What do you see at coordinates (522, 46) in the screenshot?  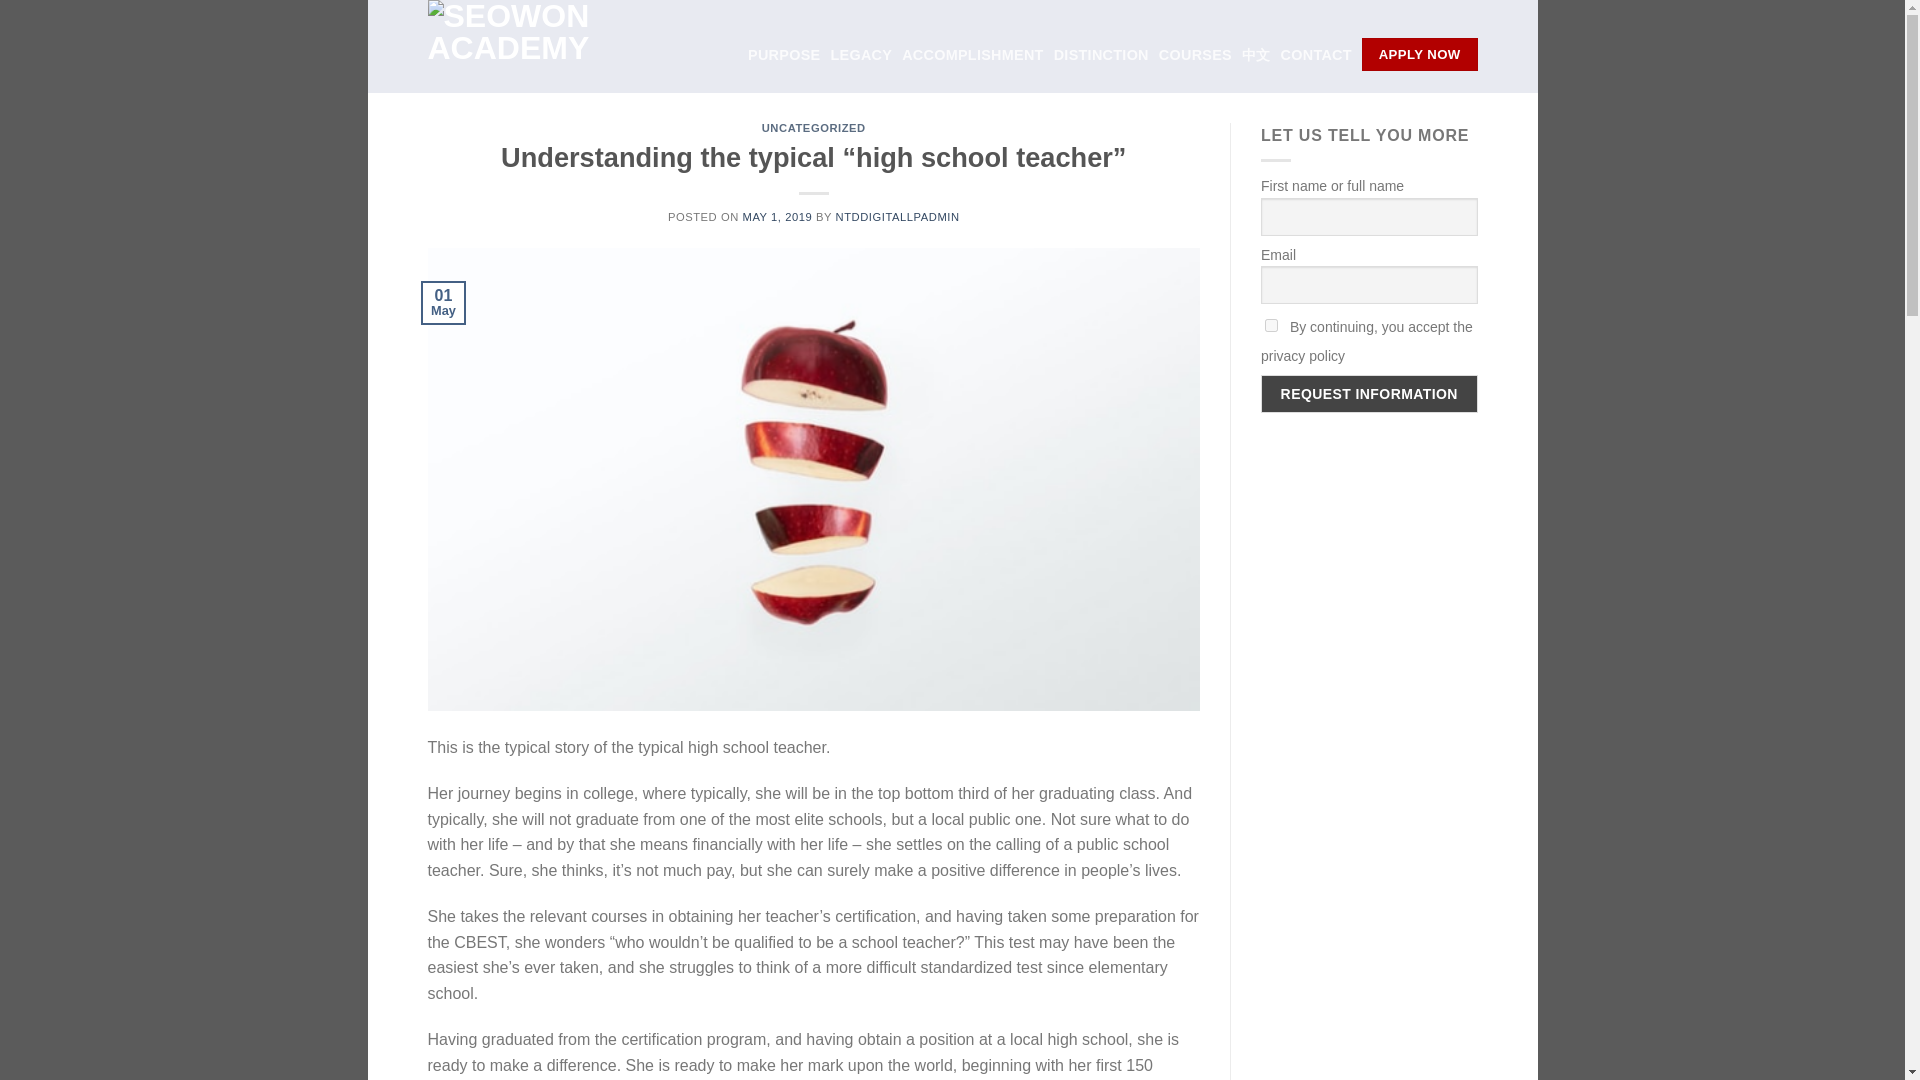 I see `SEOWON ACADEMY` at bounding box center [522, 46].